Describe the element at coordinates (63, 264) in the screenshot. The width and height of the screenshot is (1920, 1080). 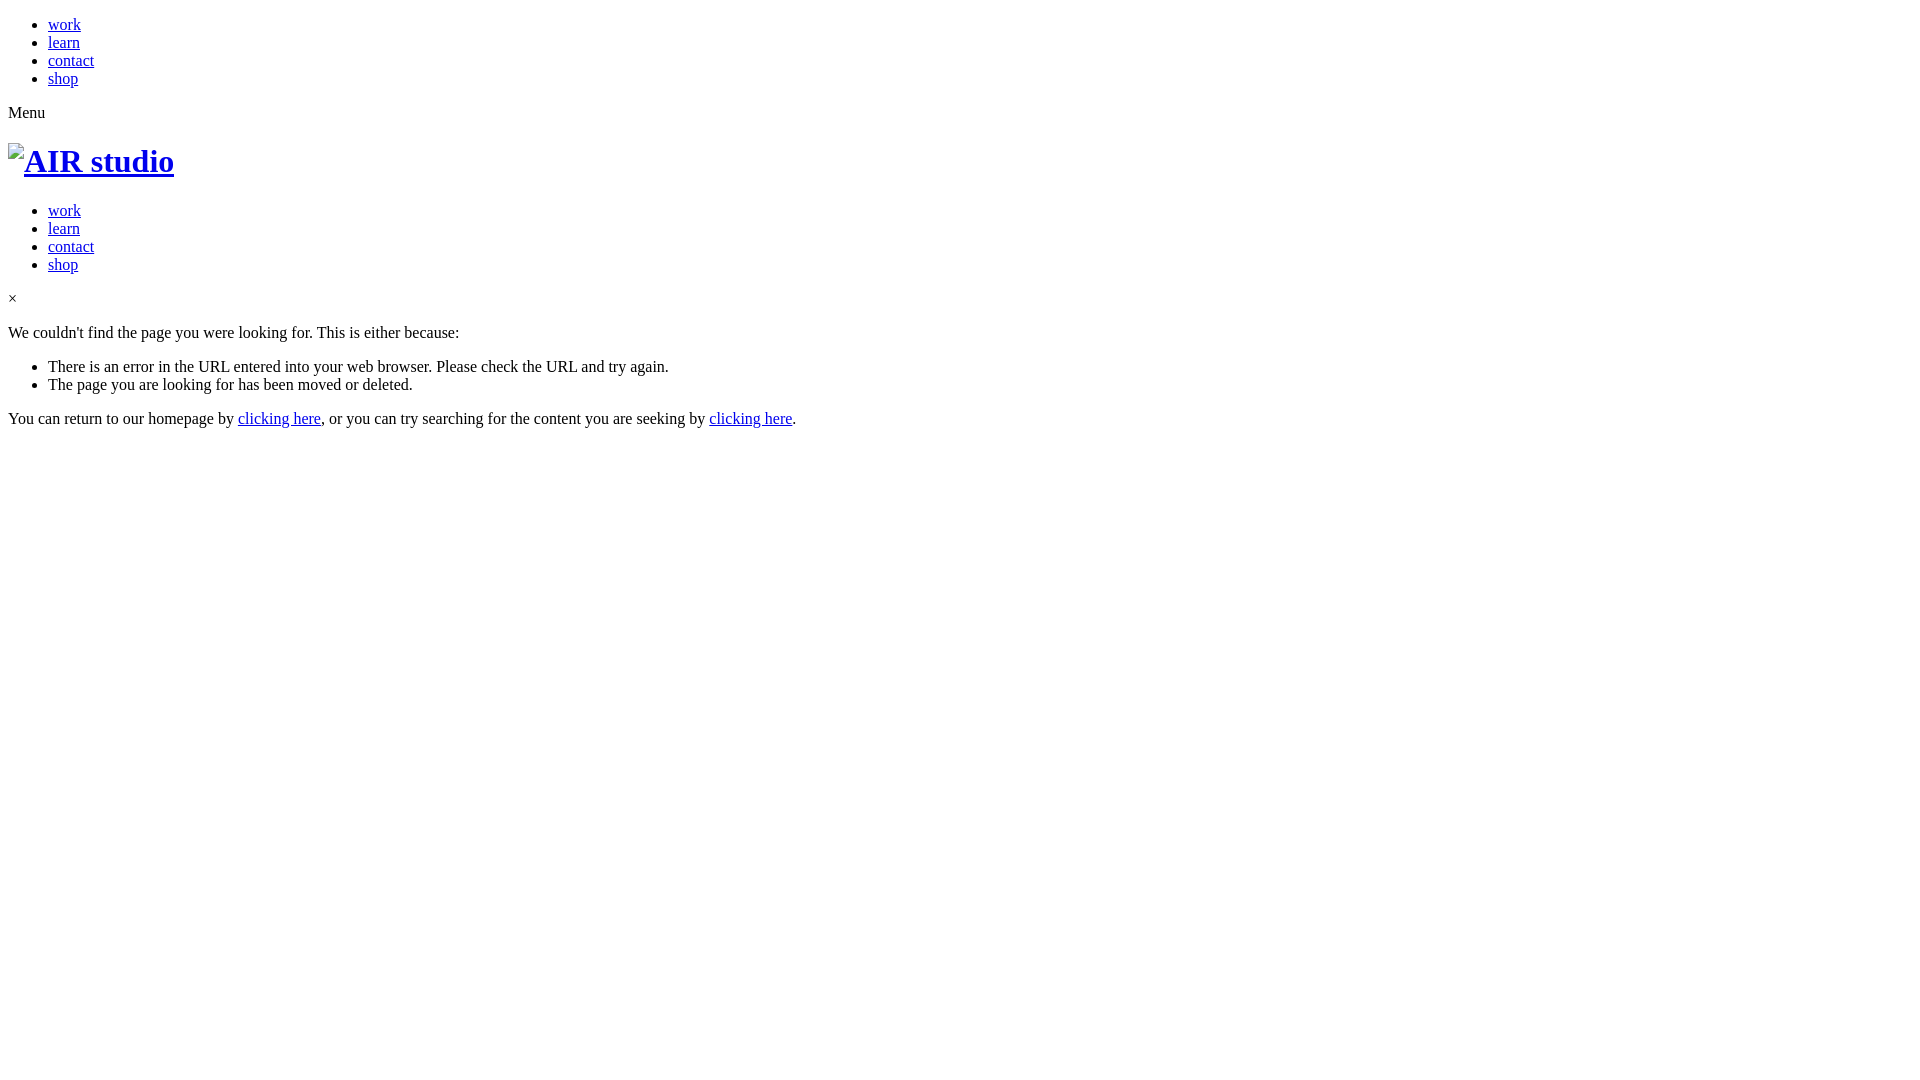
I see `shop` at that location.